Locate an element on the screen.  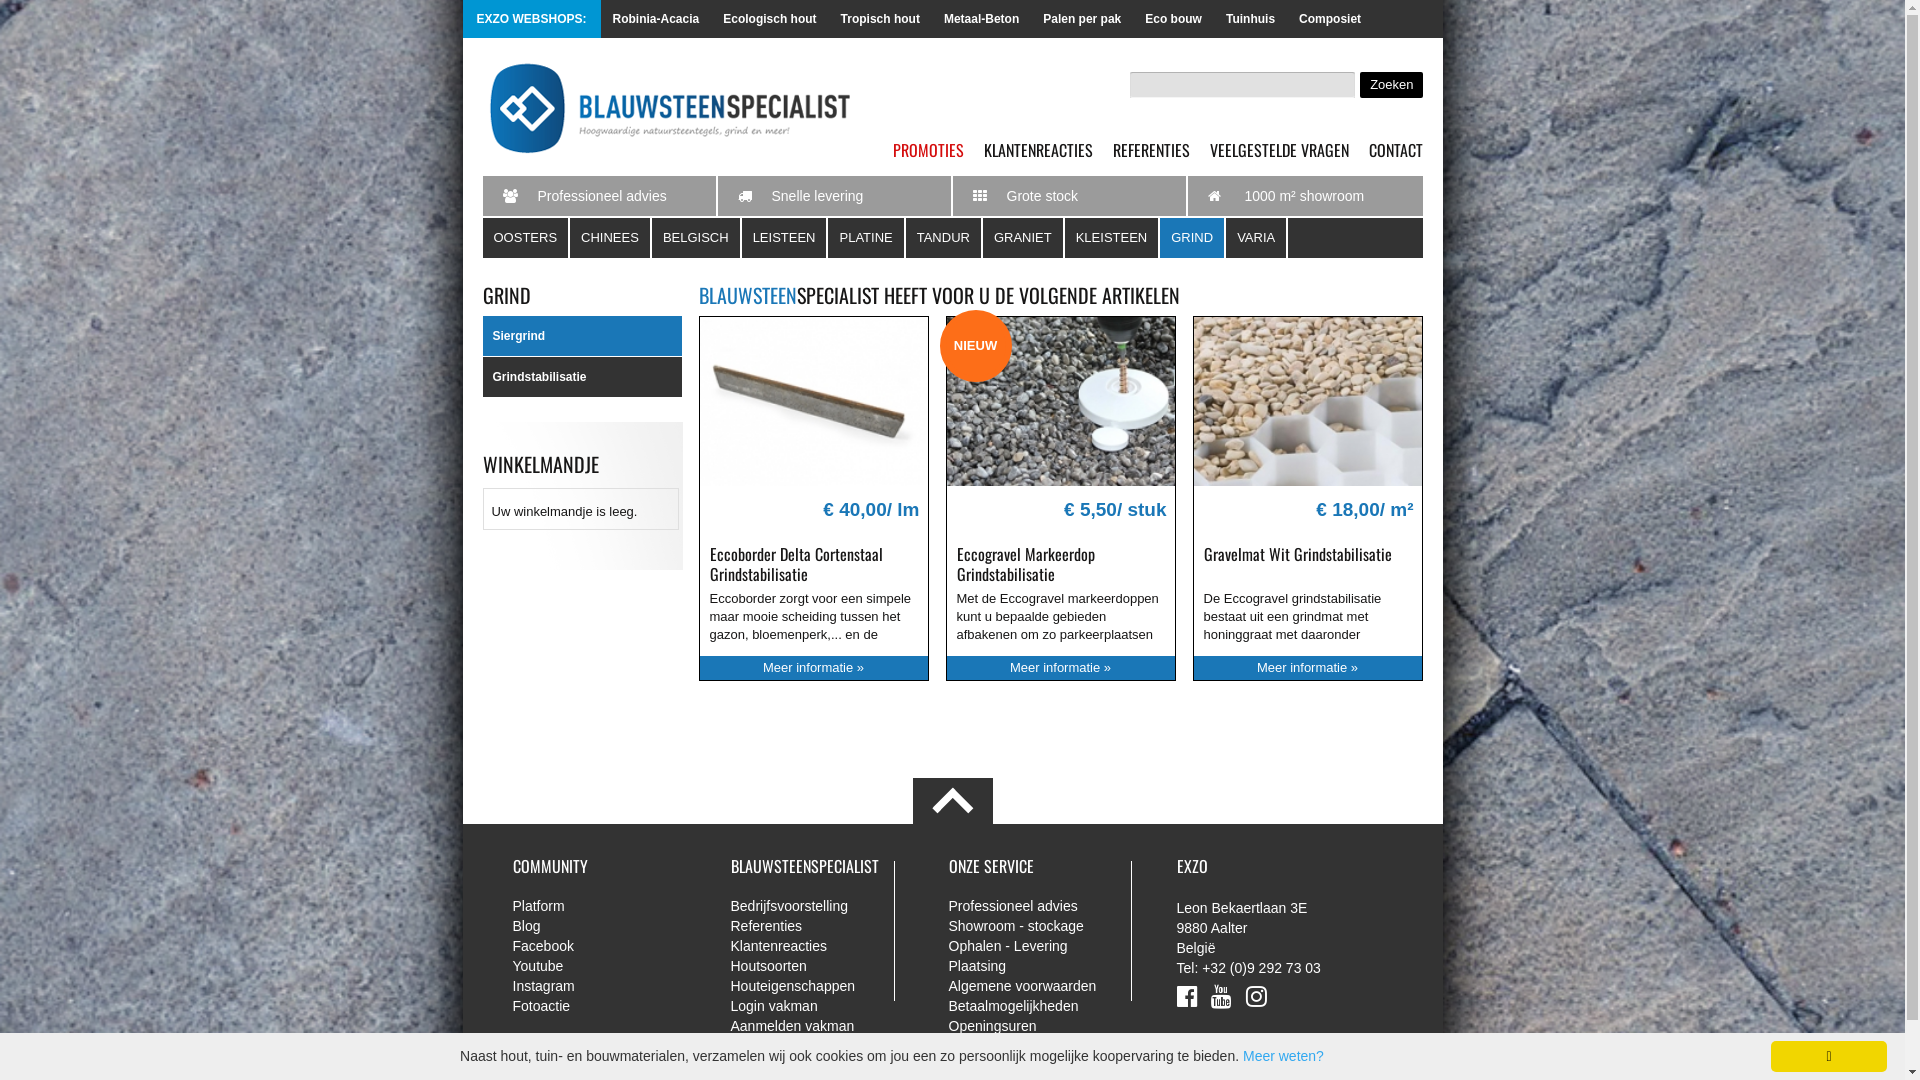
Eco bouw is located at coordinates (1174, 19).